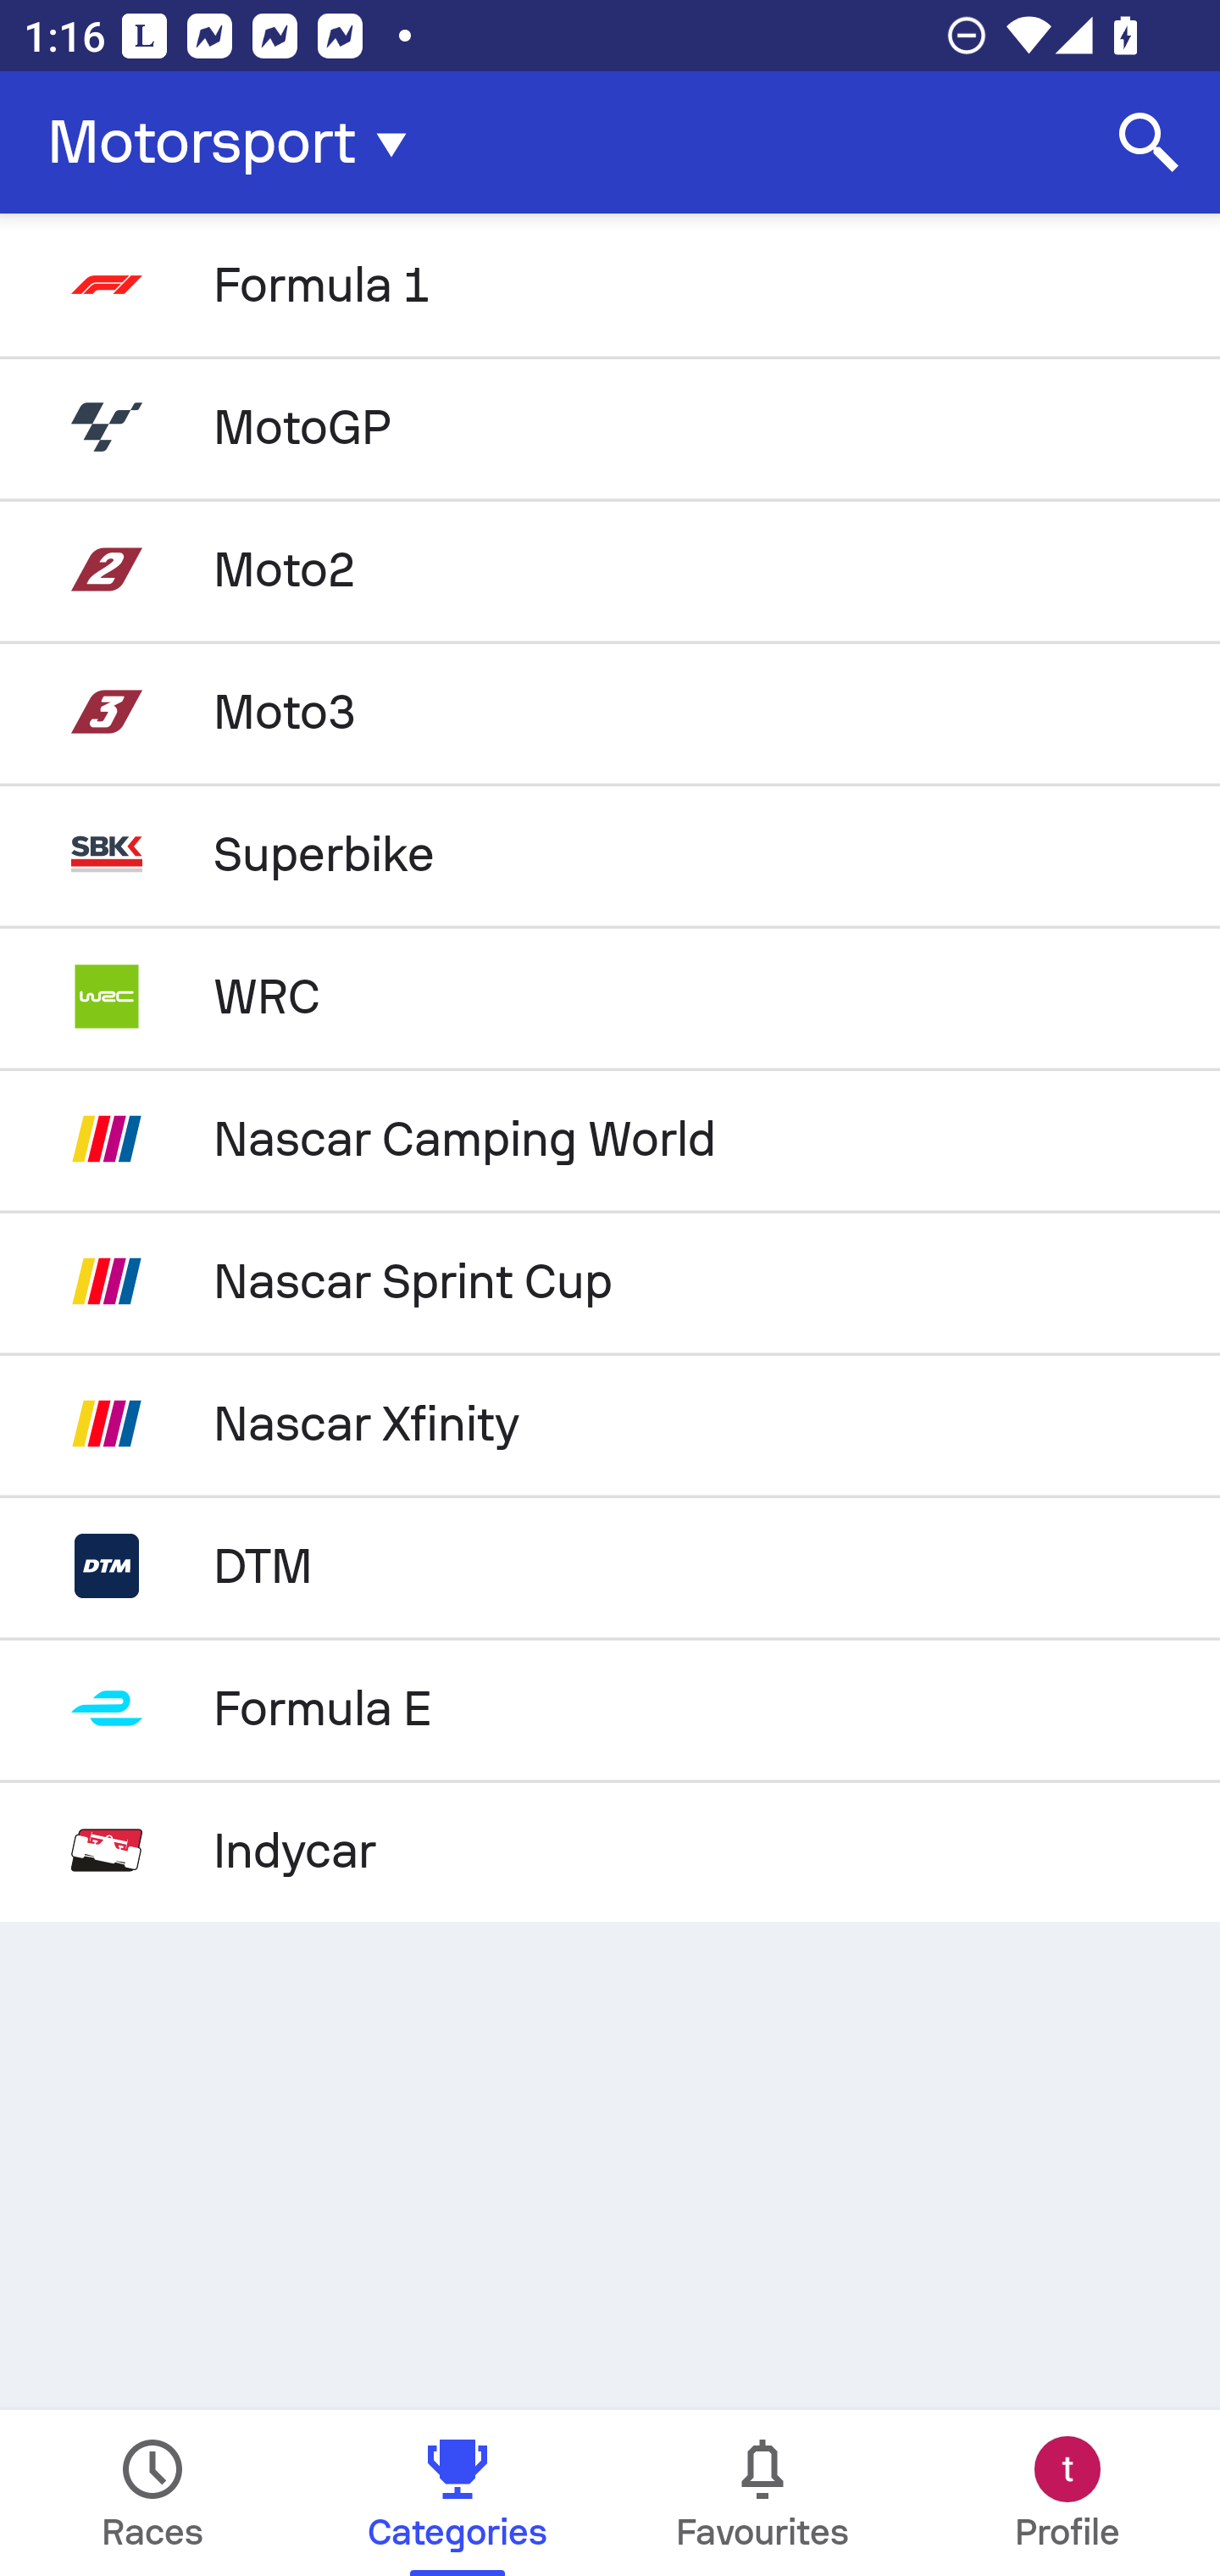  I want to click on Profile, so click(1067, 2493).